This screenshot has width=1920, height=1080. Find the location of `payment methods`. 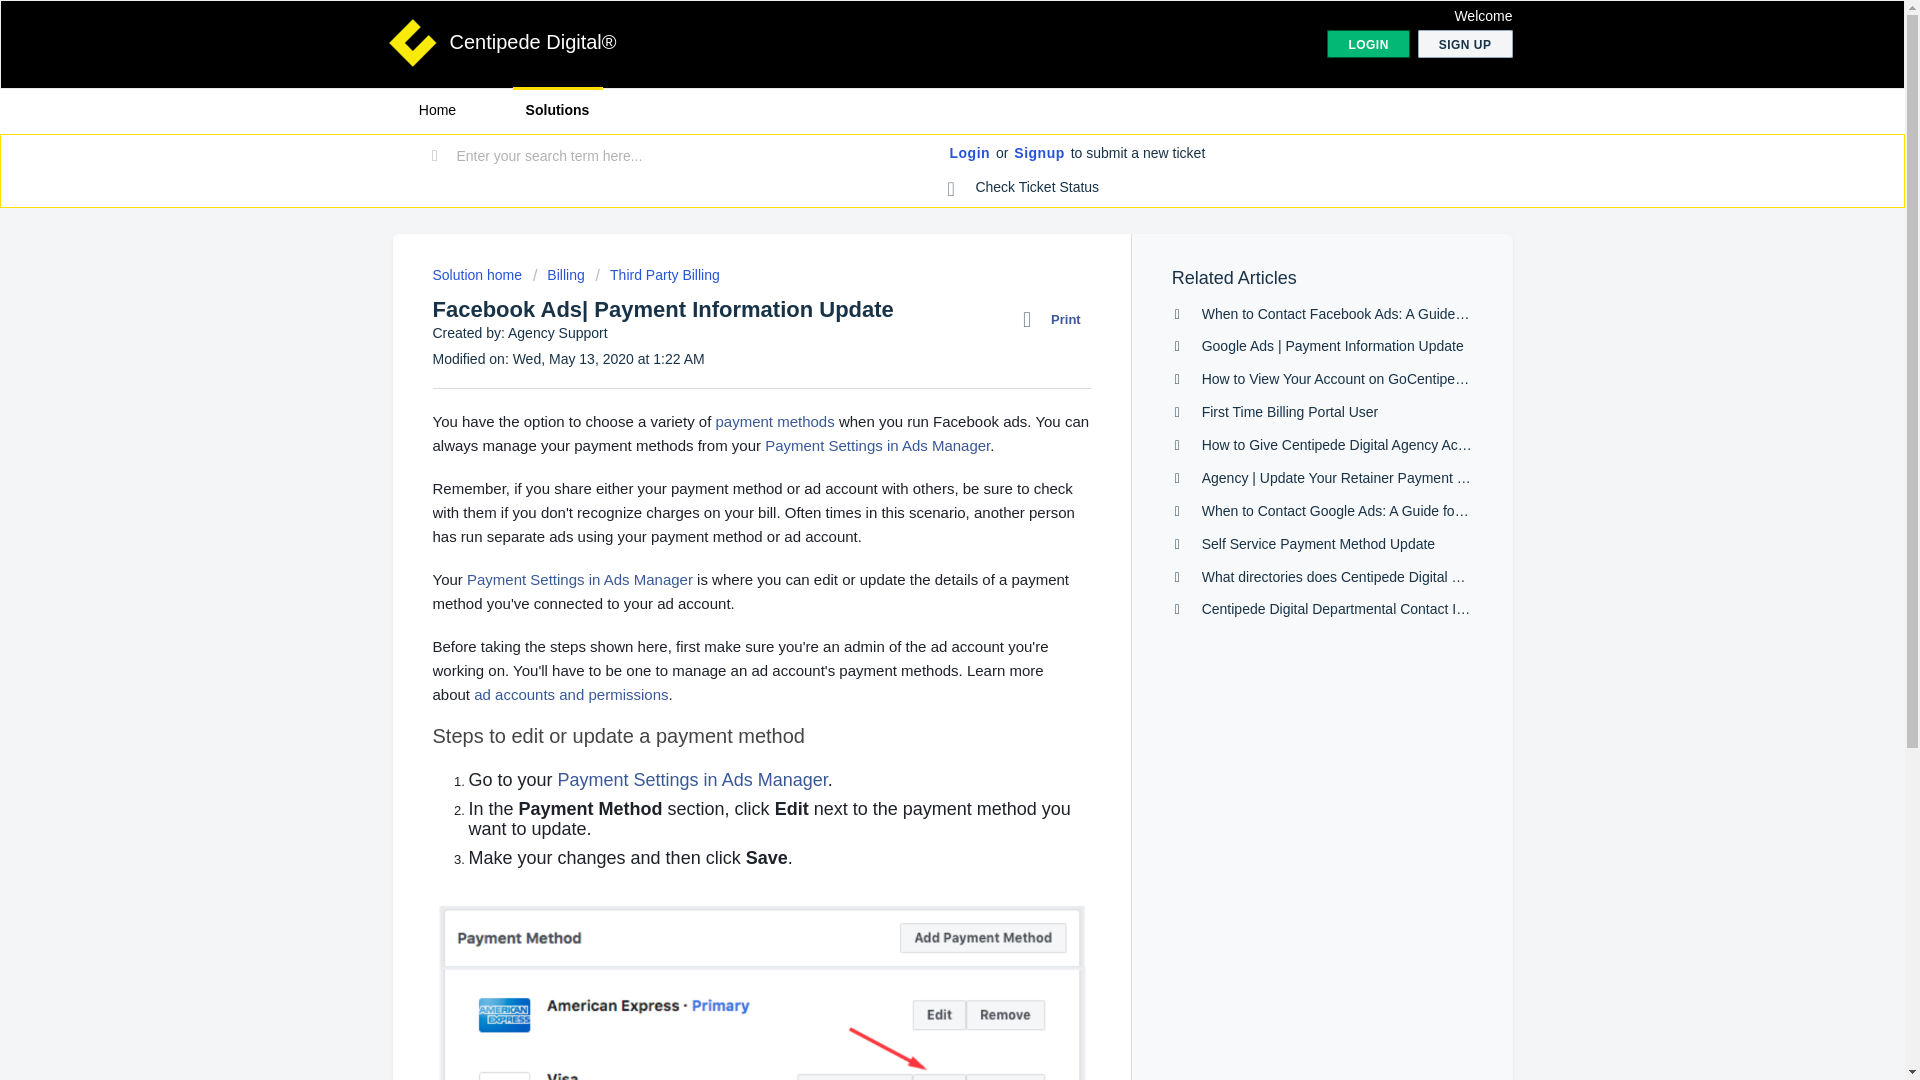

payment methods is located at coordinates (774, 420).